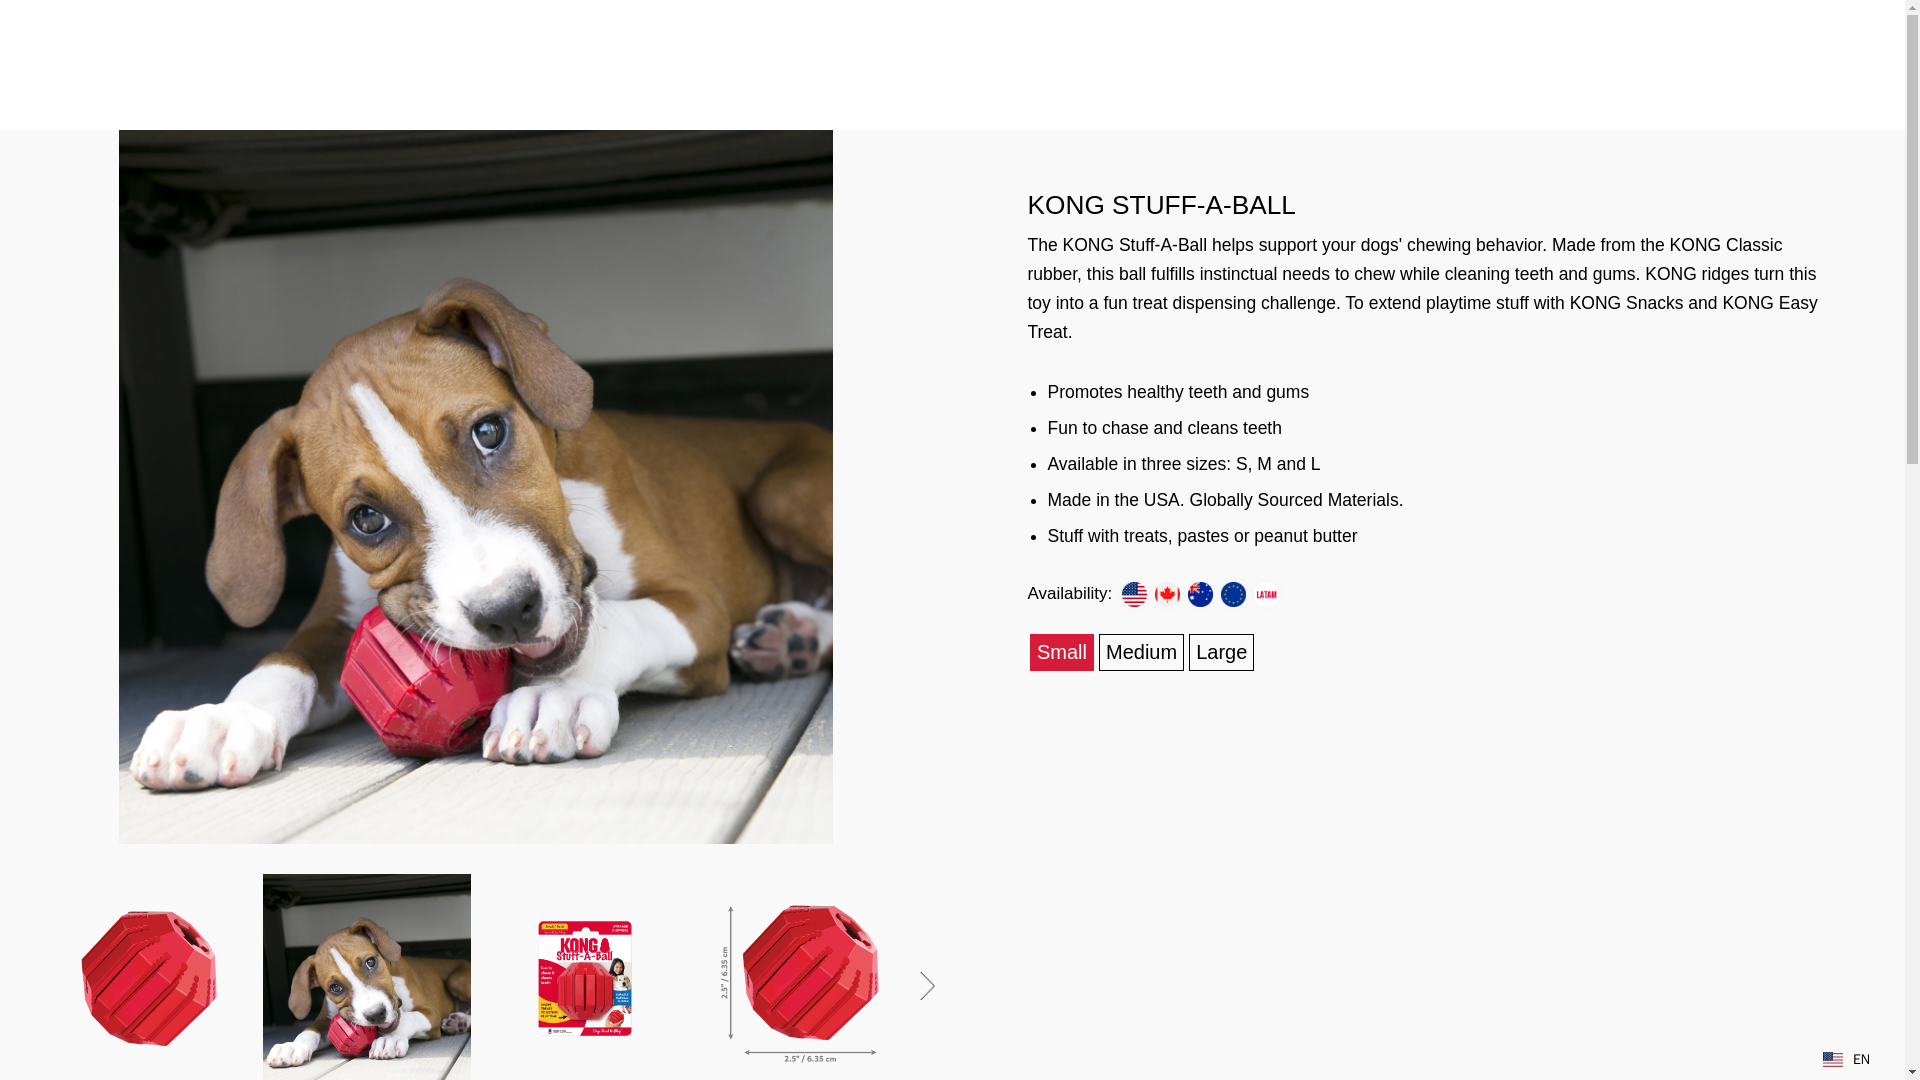 The width and height of the screenshot is (1920, 1080). Describe the element at coordinates (1220, 652) in the screenshot. I see `Large` at that location.